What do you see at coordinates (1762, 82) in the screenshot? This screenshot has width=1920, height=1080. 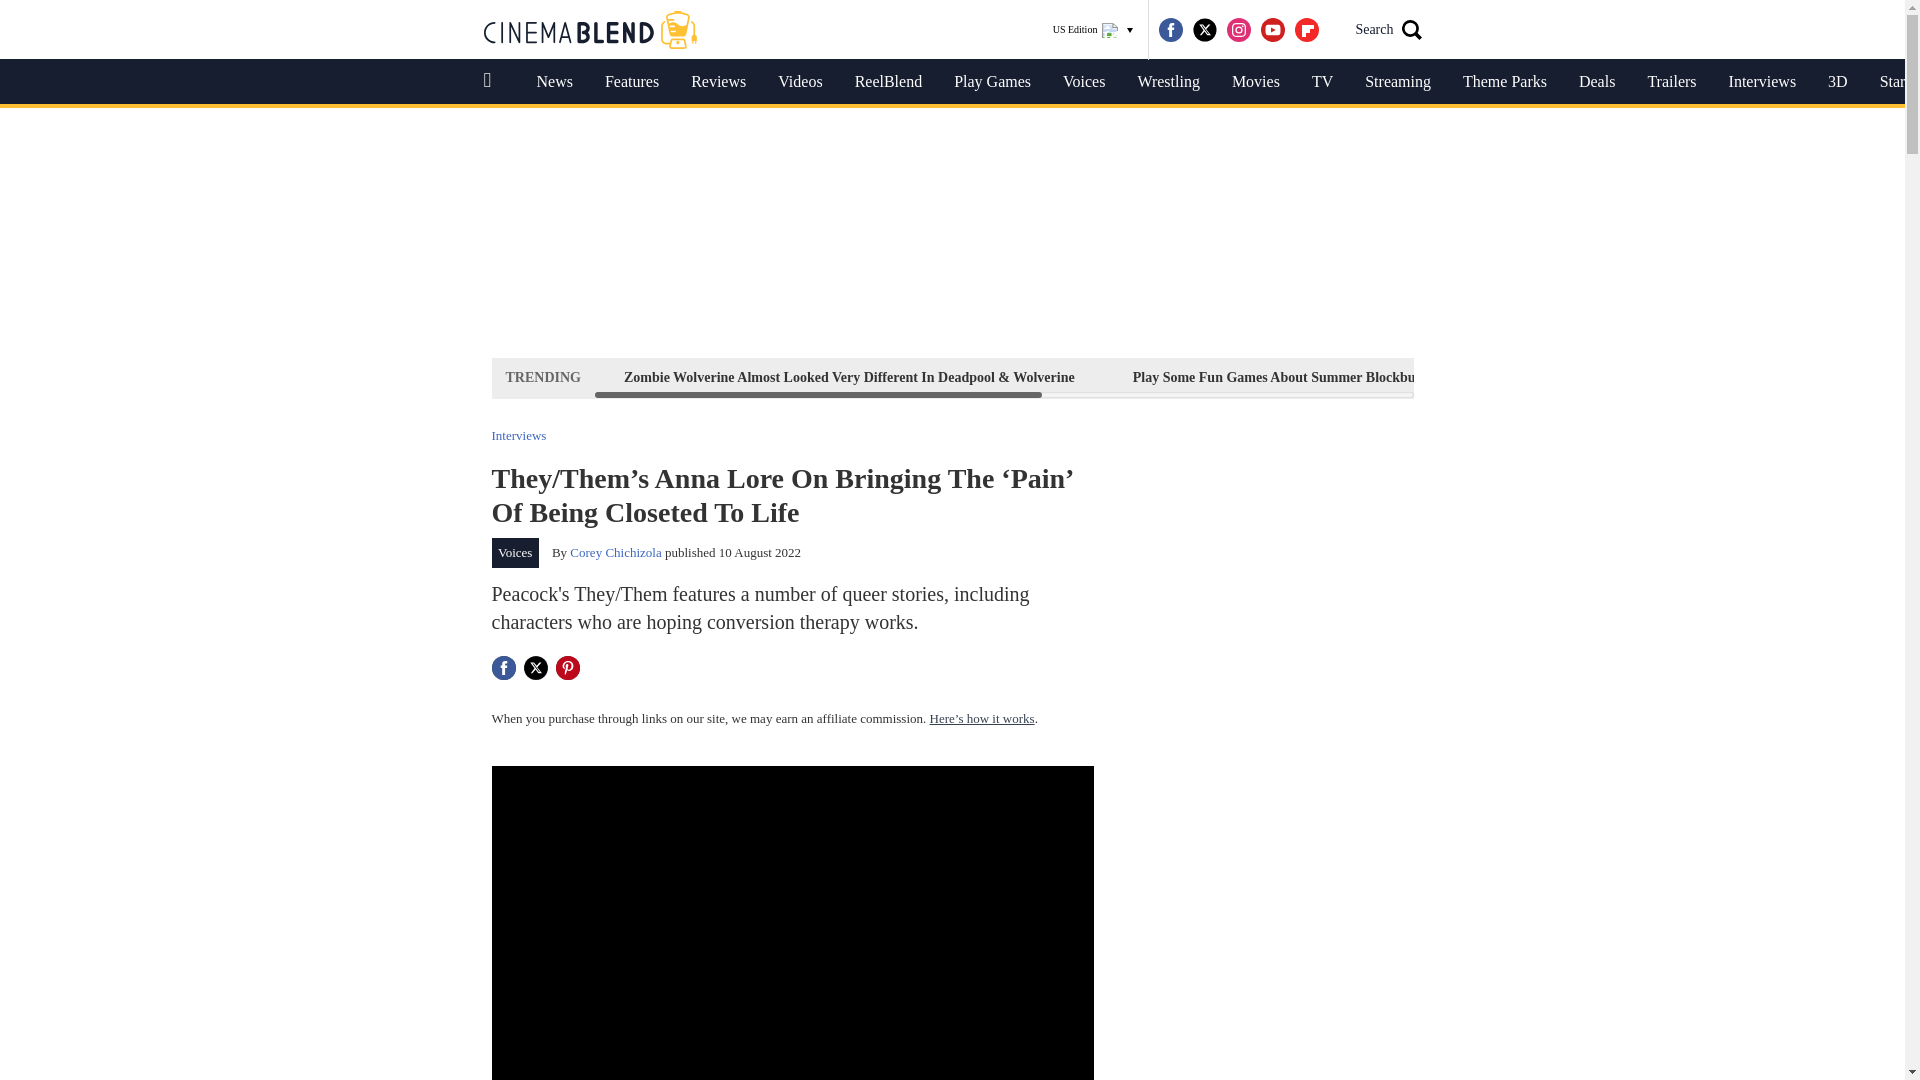 I see `Interviews` at bounding box center [1762, 82].